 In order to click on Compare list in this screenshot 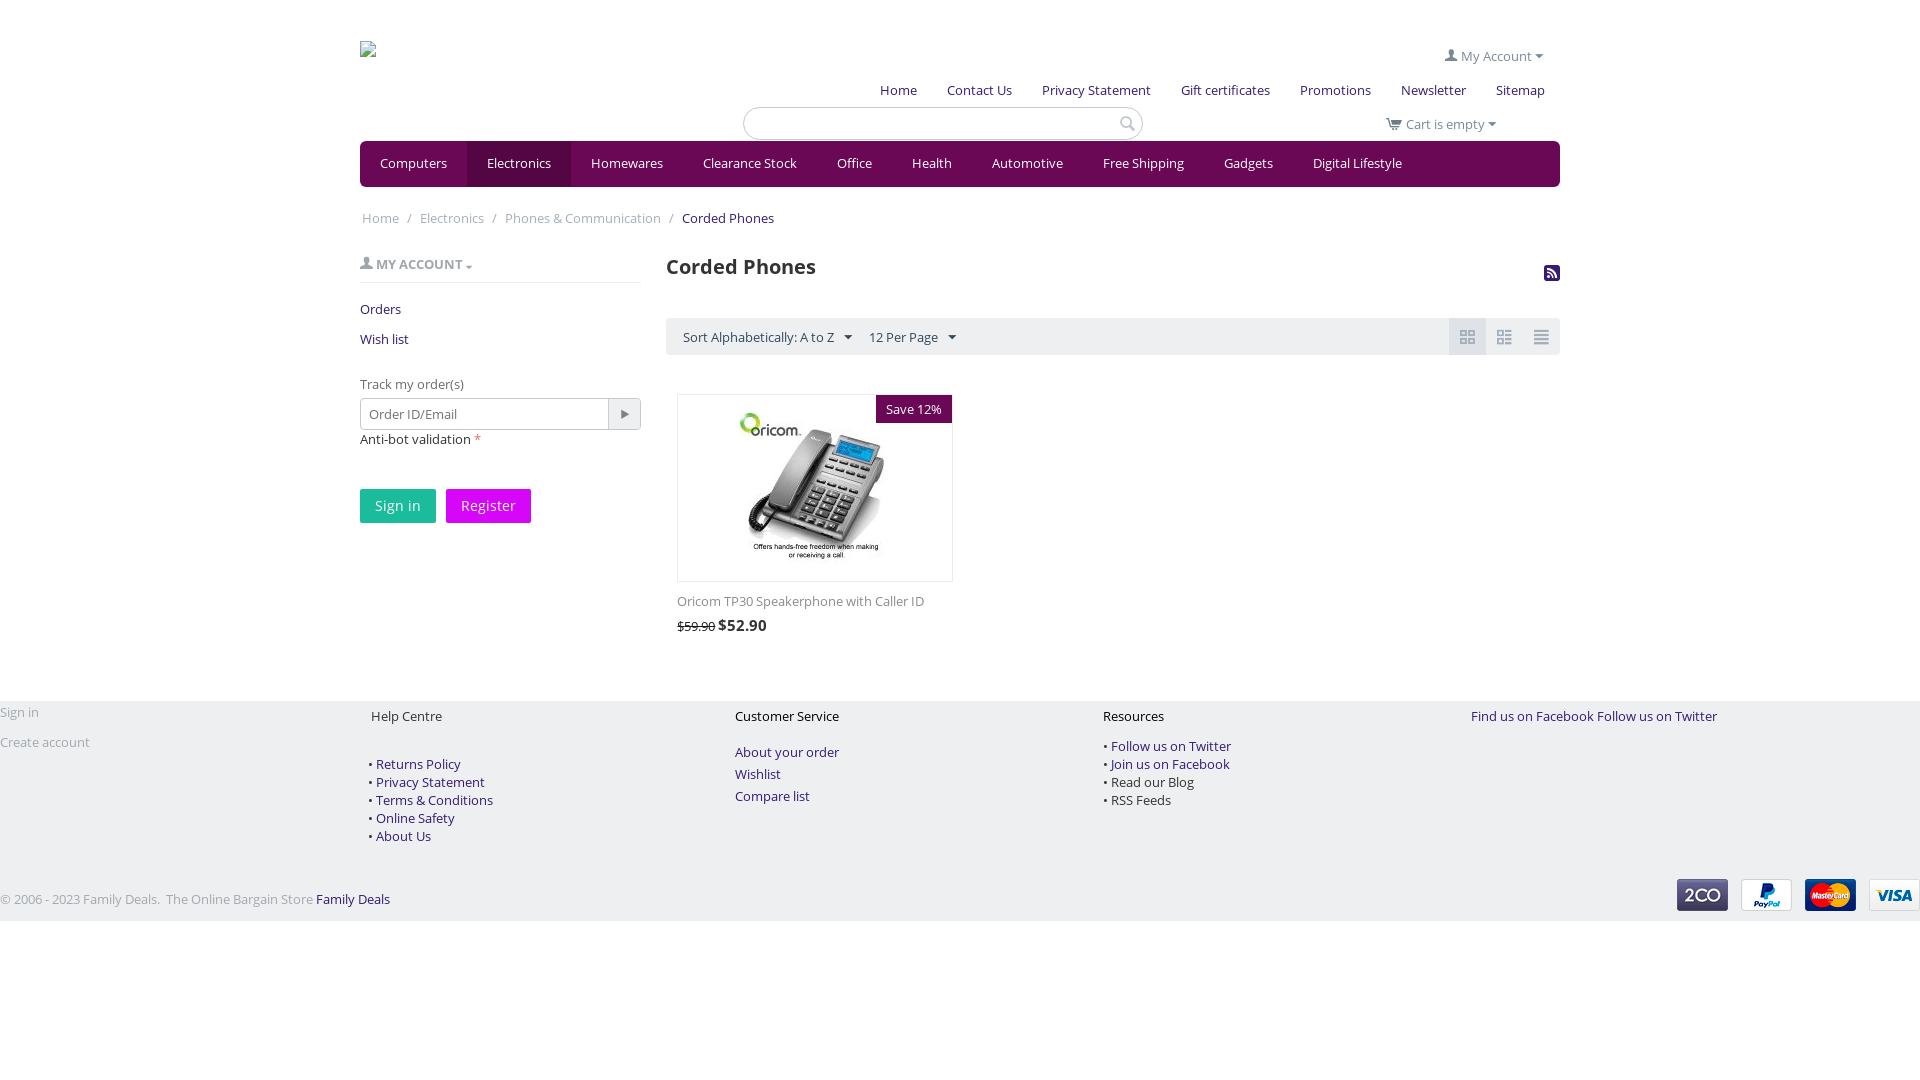, I will do `click(772, 796)`.